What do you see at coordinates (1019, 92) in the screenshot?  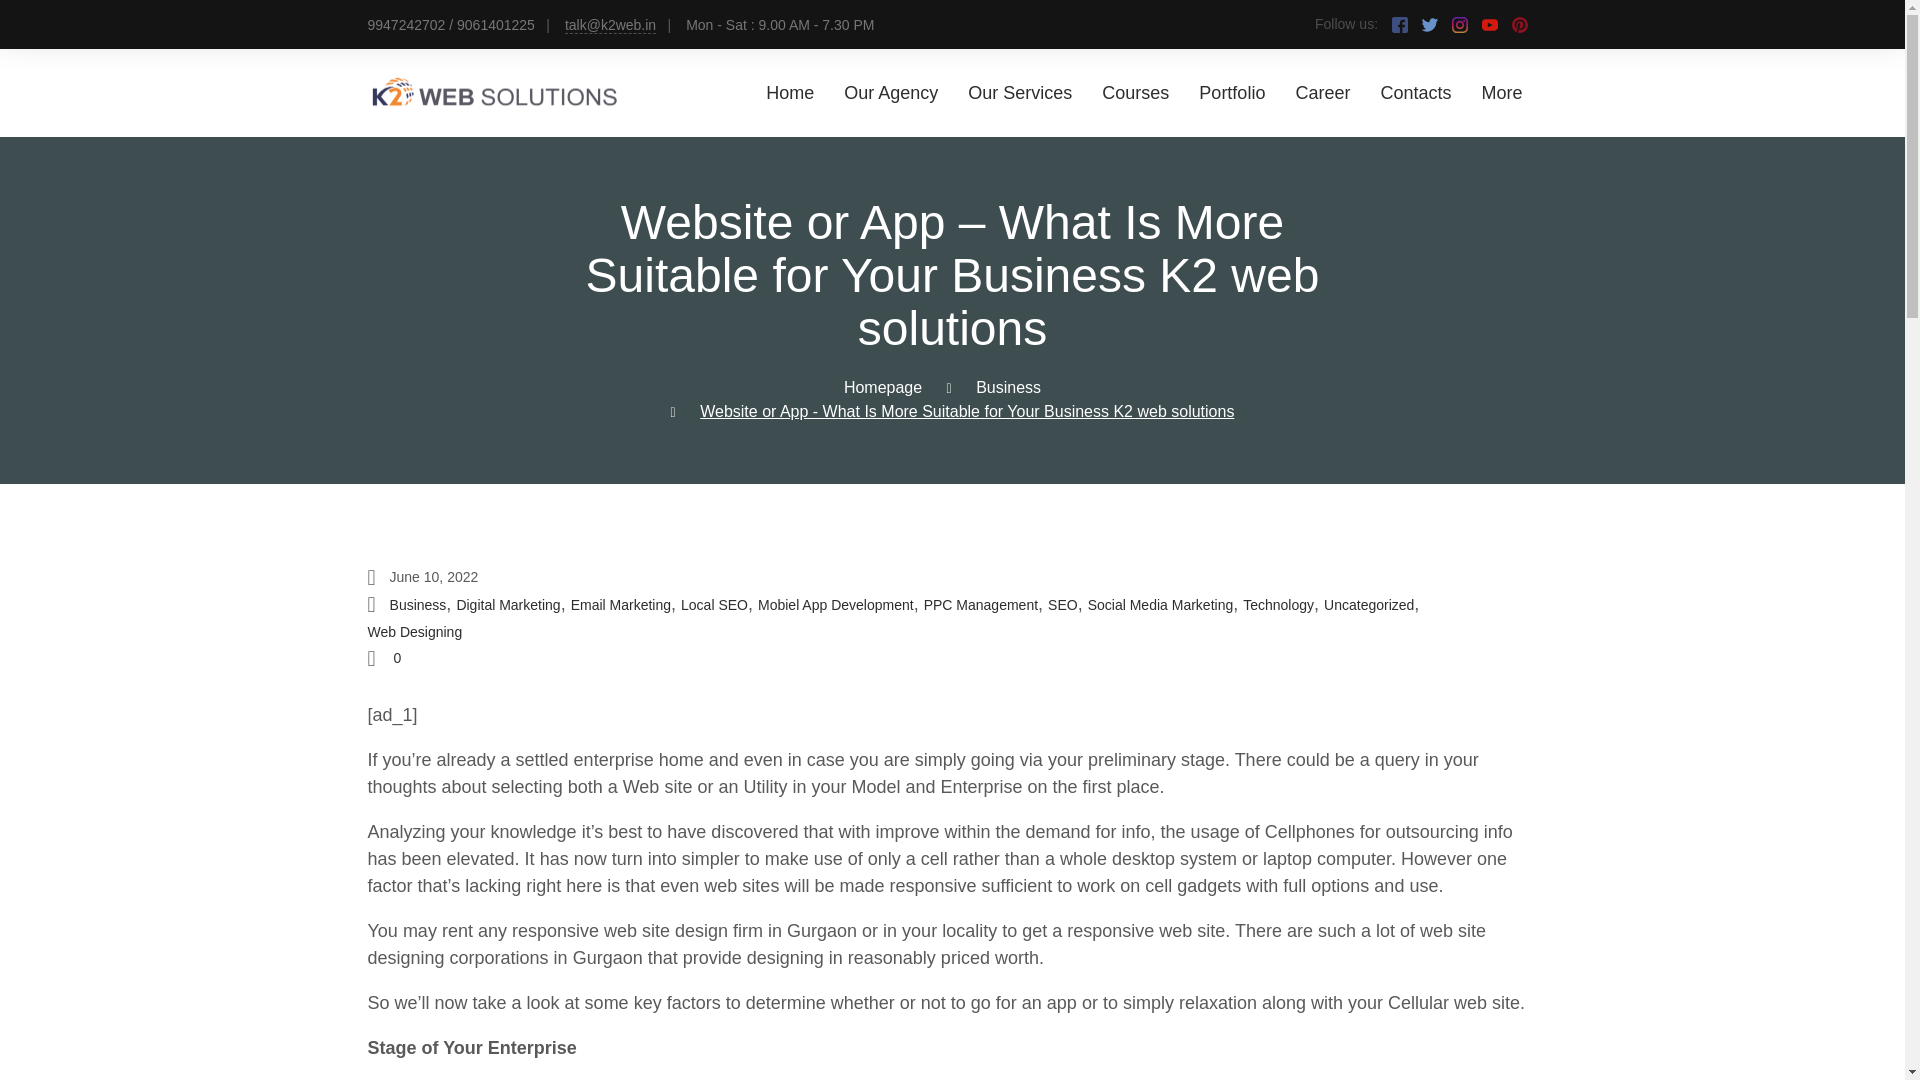 I see `Our Services` at bounding box center [1019, 92].